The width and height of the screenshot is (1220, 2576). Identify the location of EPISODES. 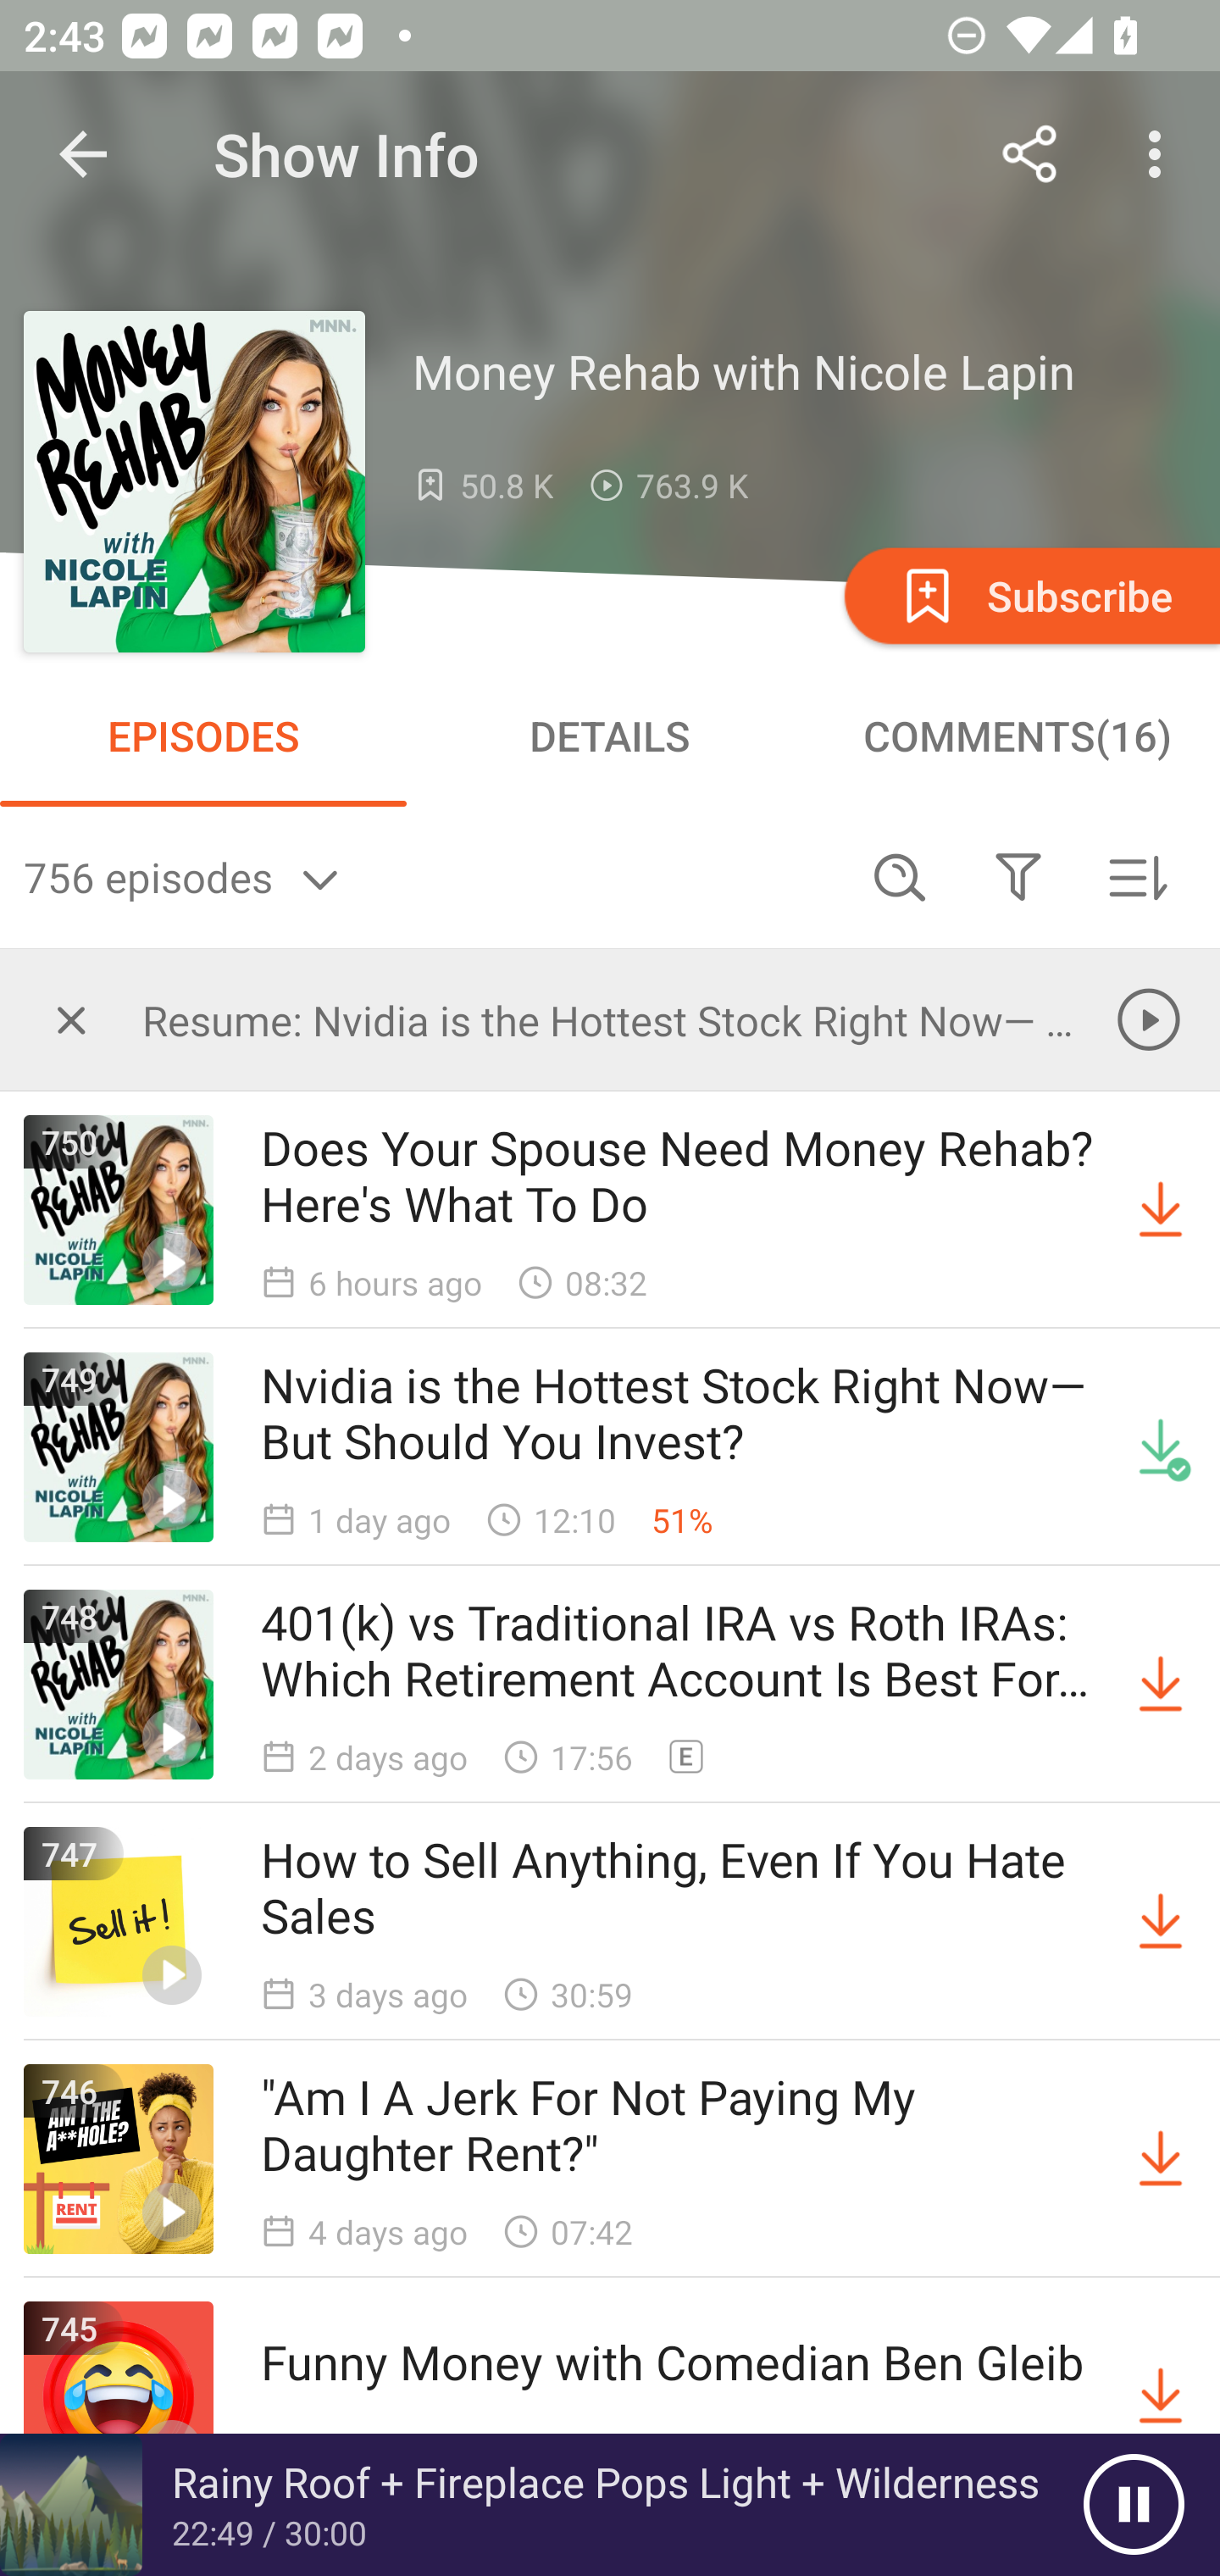
(203, 736).